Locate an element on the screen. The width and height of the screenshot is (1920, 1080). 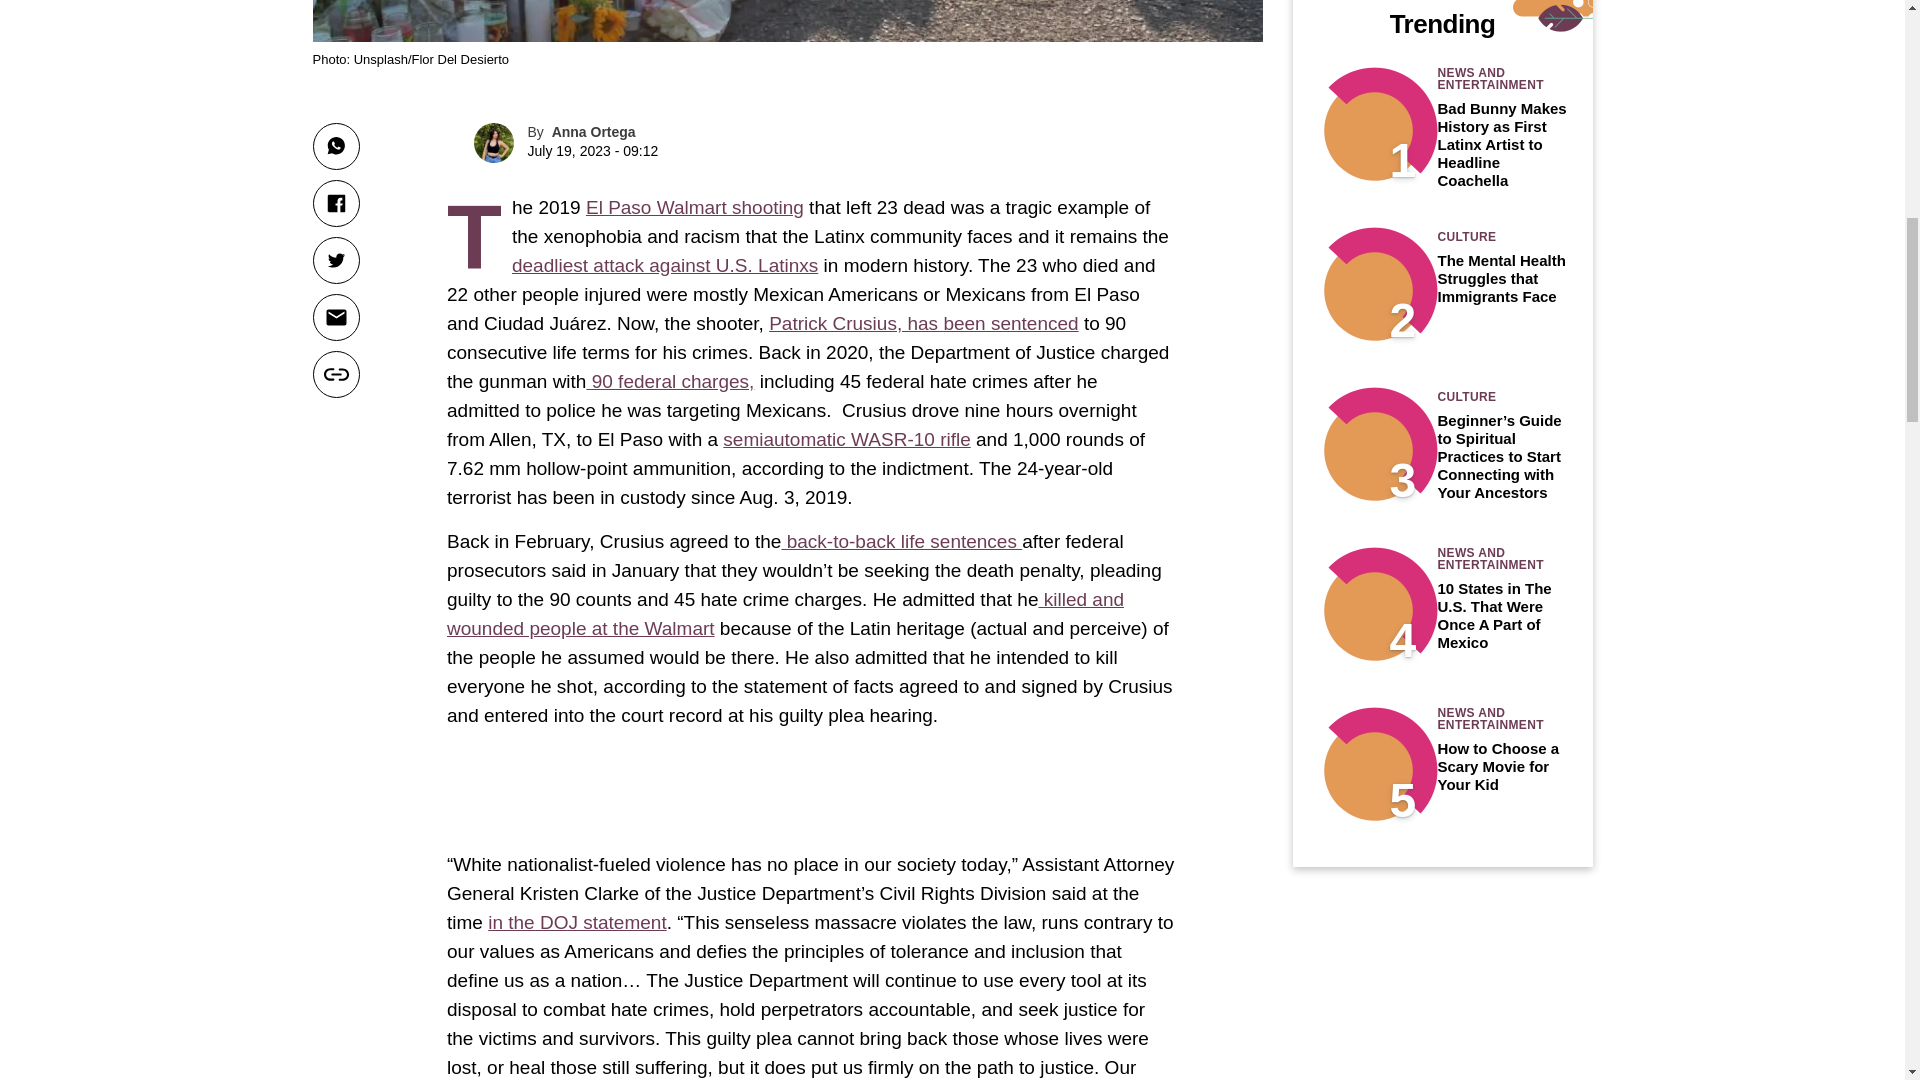
Share this article on Twitter is located at coordinates (335, 260).